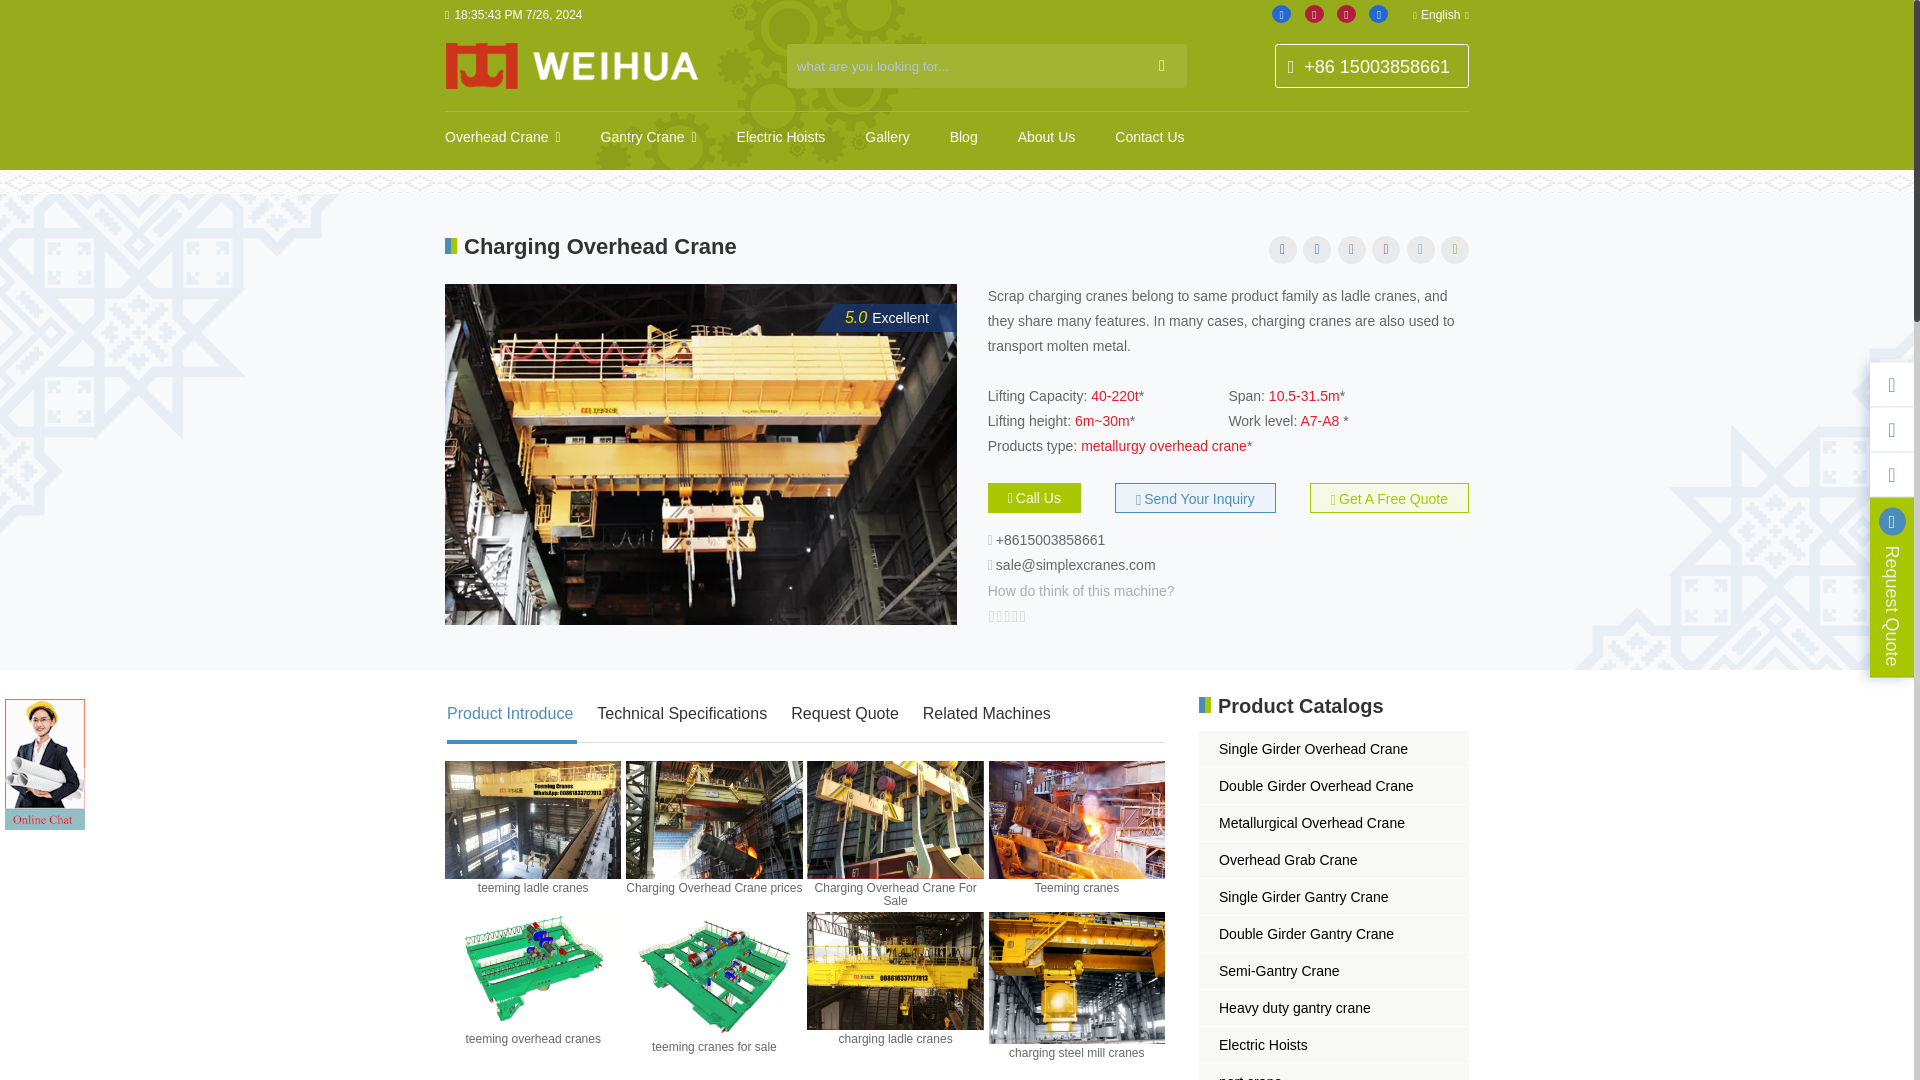  I want to click on Overhead Crane, so click(497, 137).